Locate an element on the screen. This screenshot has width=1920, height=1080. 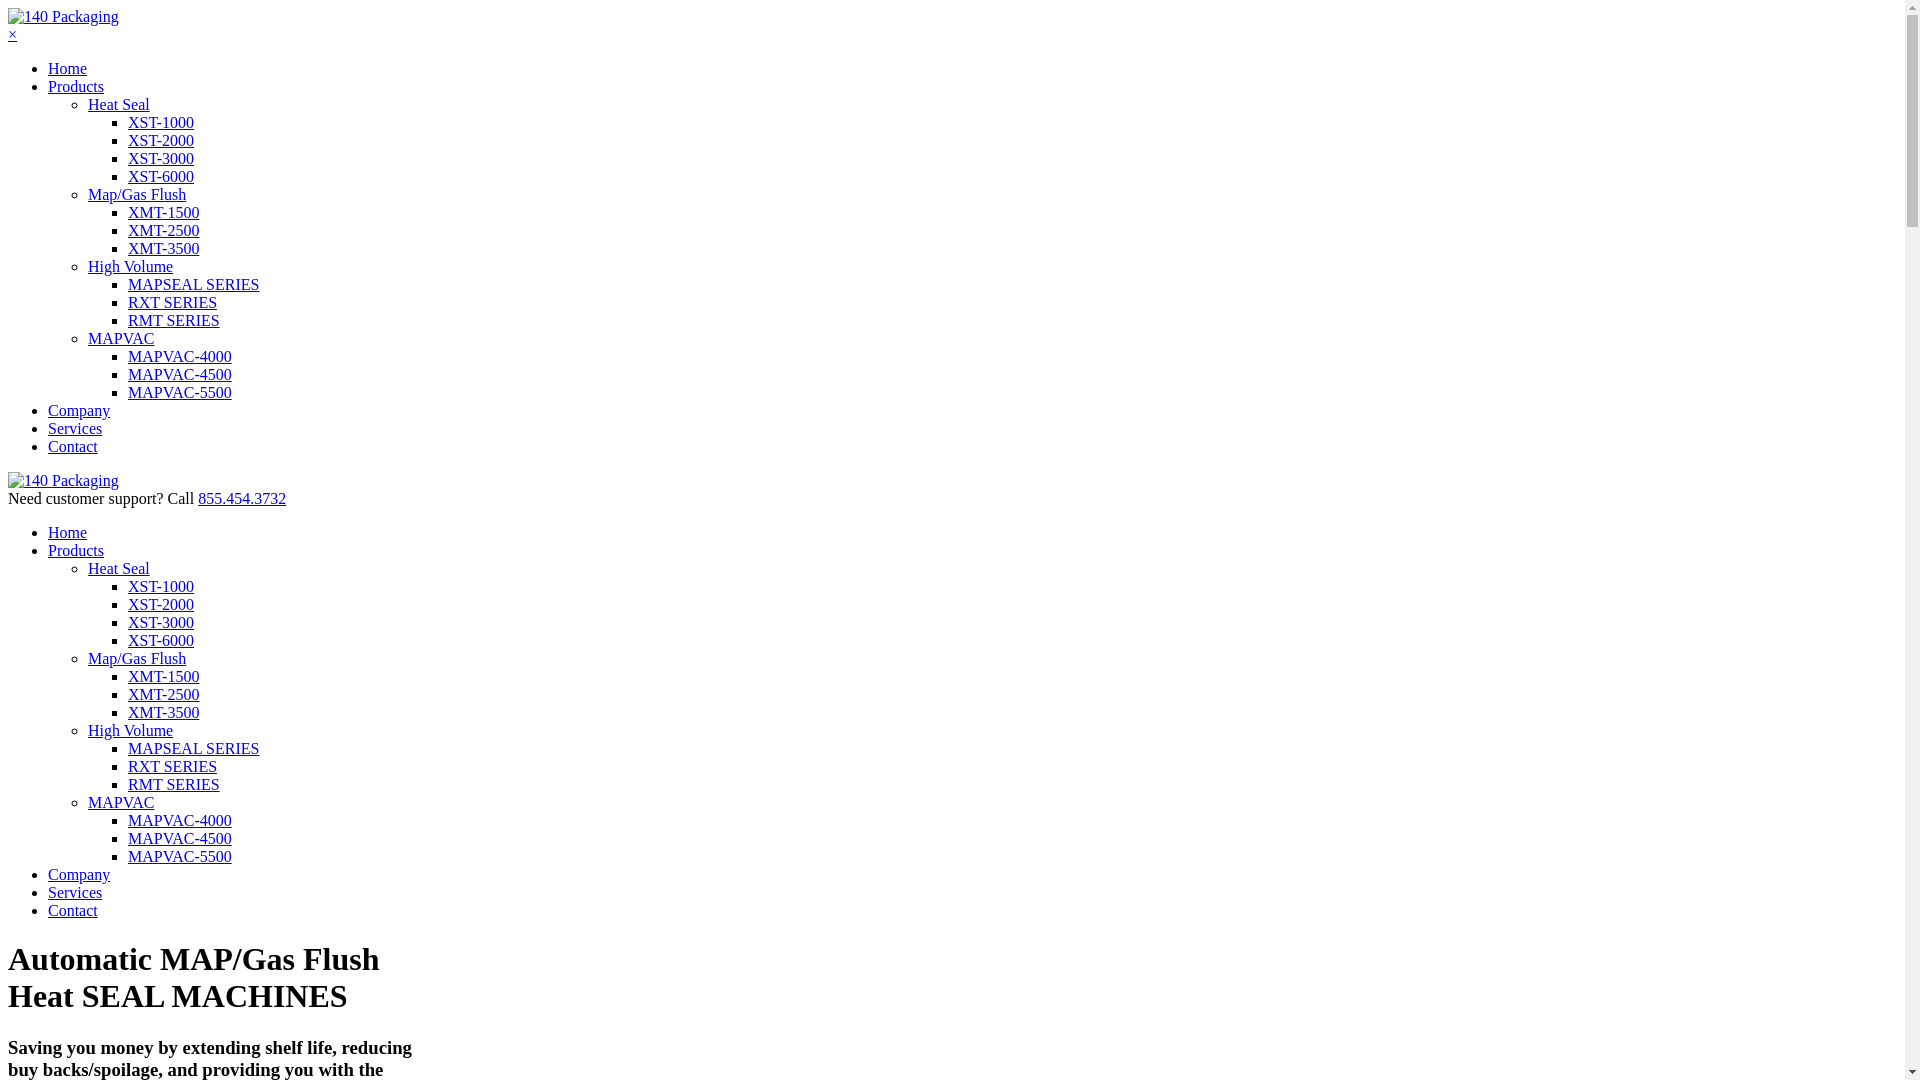
XMT-2500 is located at coordinates (164, 230).